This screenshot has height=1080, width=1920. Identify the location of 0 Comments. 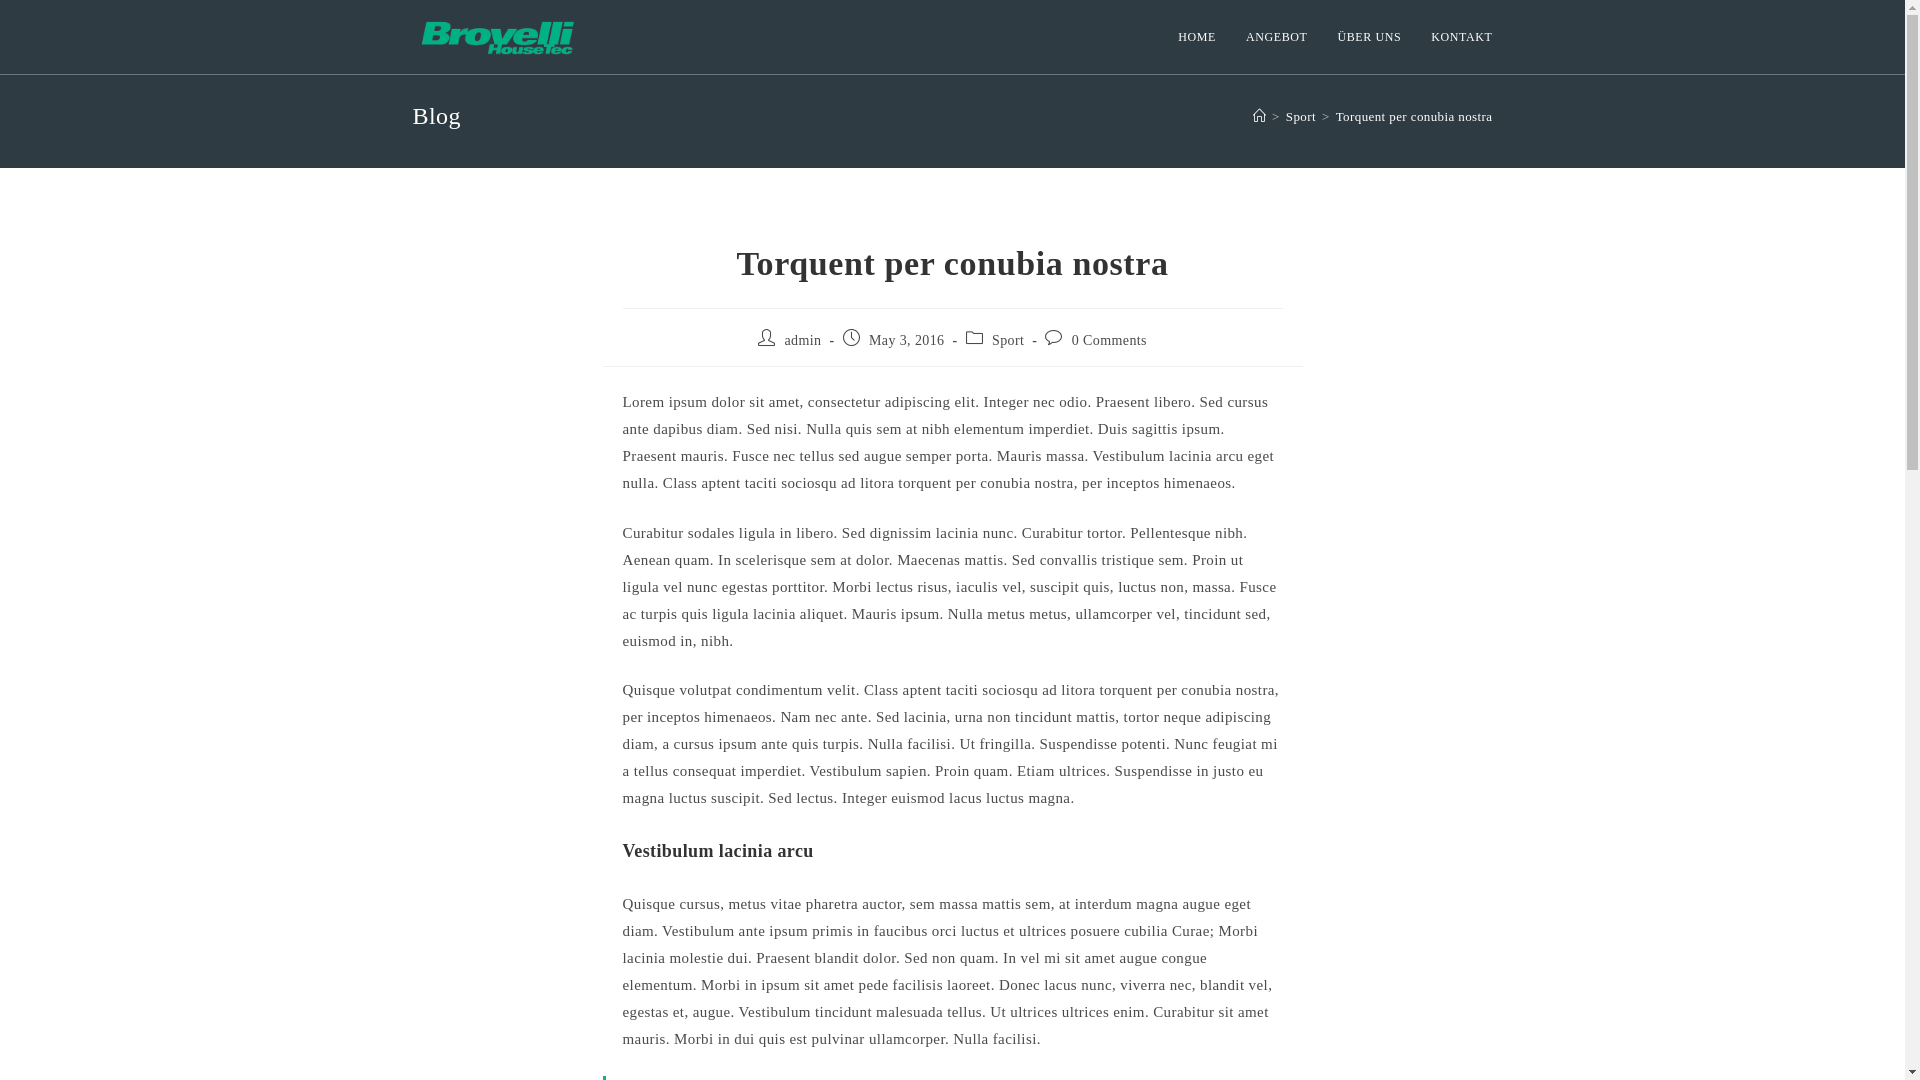
(1110, 340).